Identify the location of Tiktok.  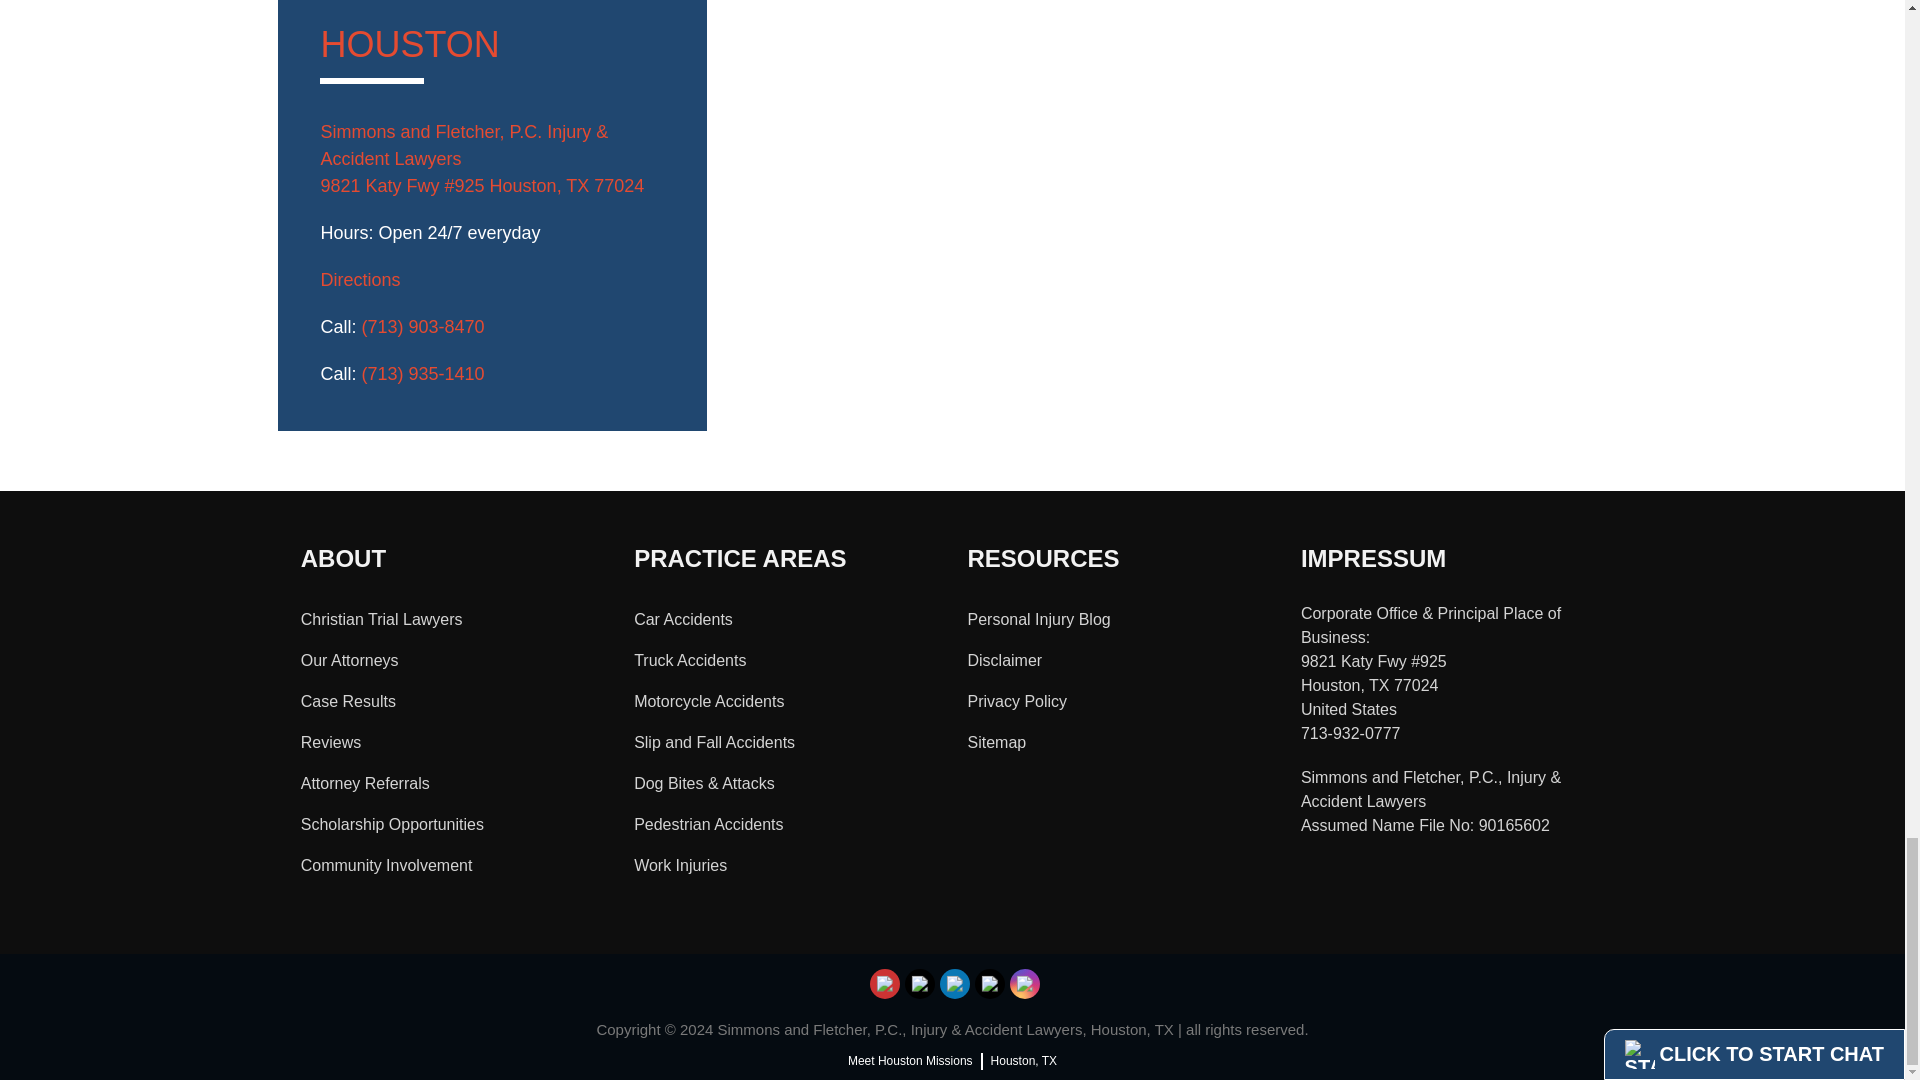
(920, 984).